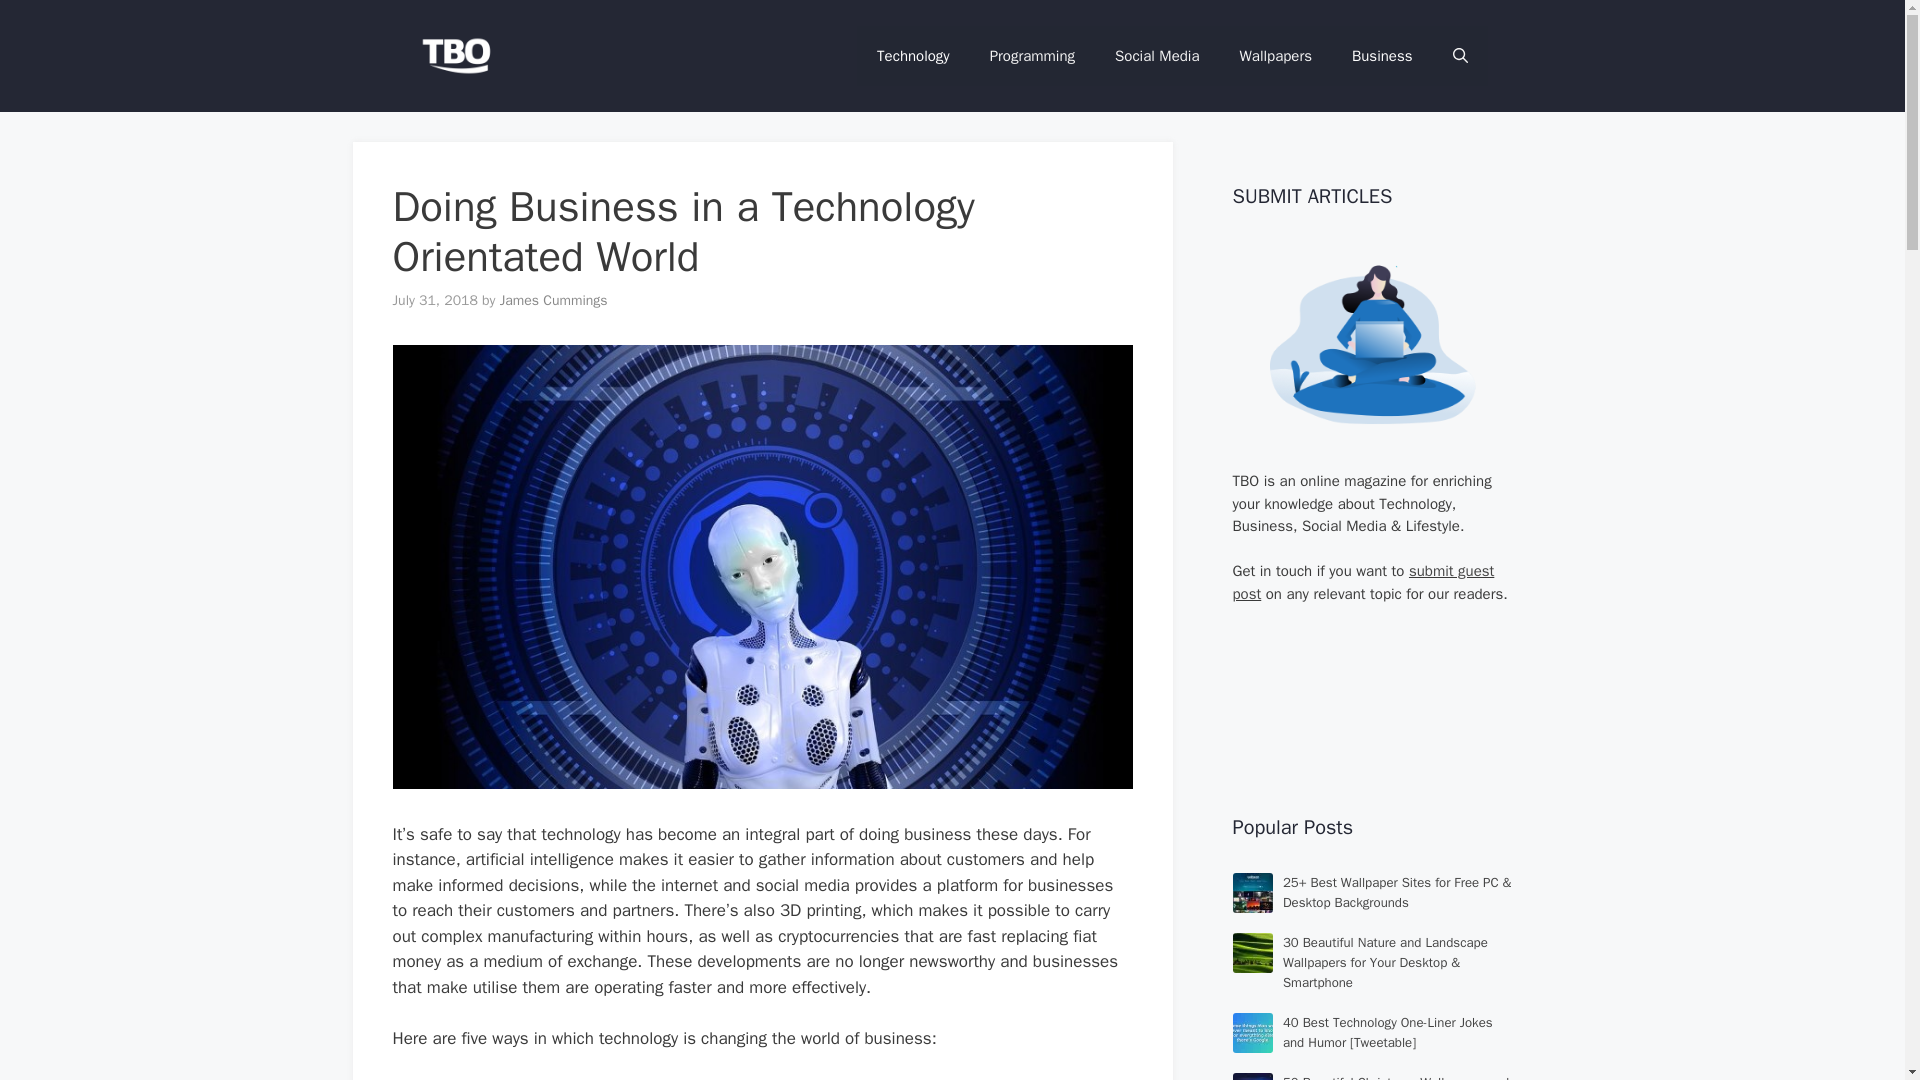 This screenshot has width=1920, height=1080. What do you see at coordinates (1362, 582) in the screenshot?
I see `submit guest post` at bounding box center [1362, 582].